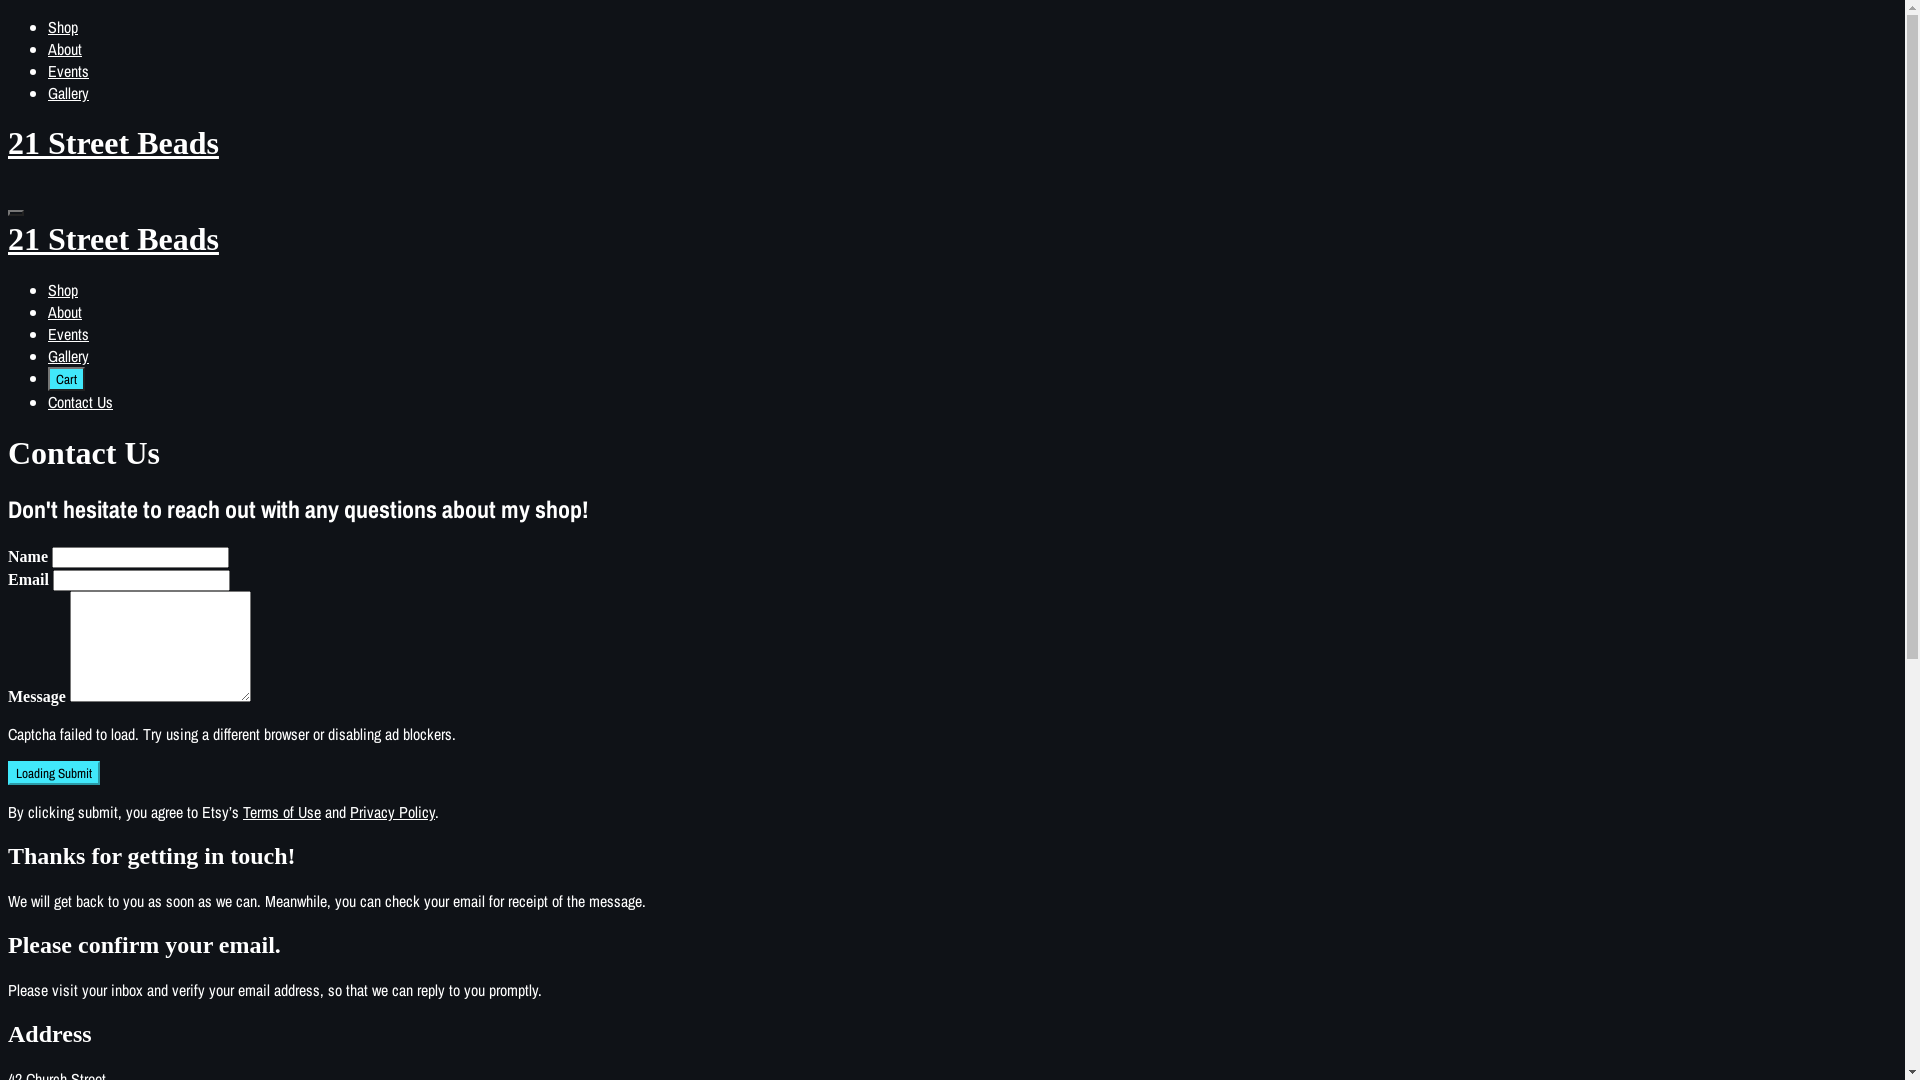  What do you see at coordinates (952, 144) in the screenshot?
I see `21 Street Beads` at bounding box center [952, 144].